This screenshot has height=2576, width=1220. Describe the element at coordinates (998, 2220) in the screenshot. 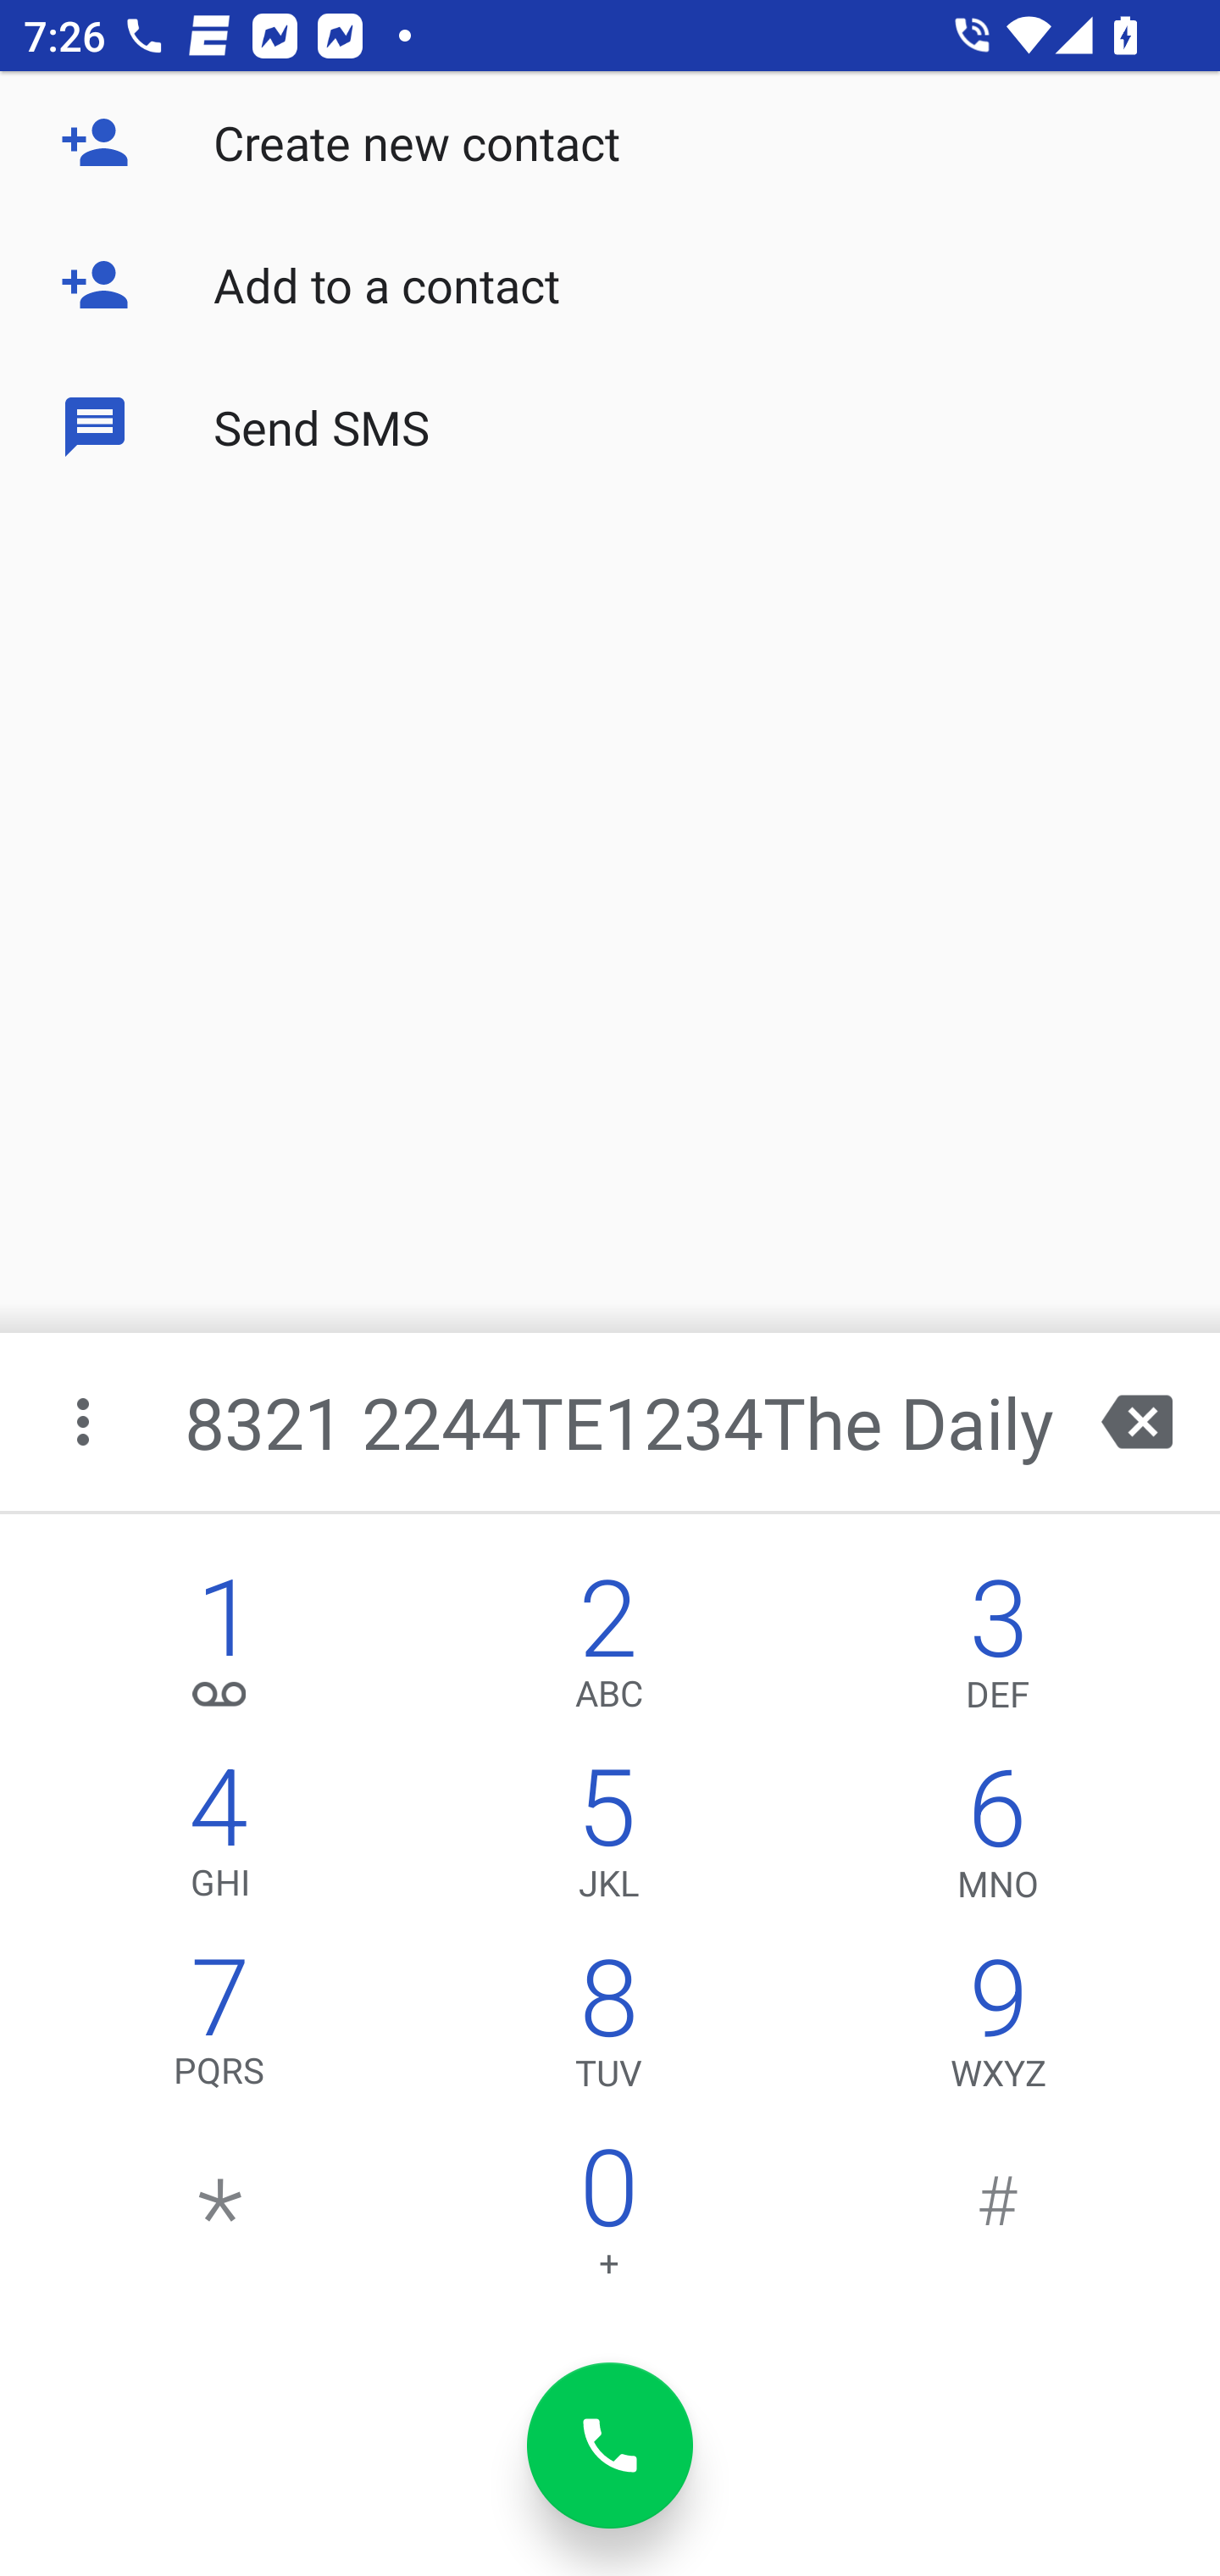

I see `#` at that location.